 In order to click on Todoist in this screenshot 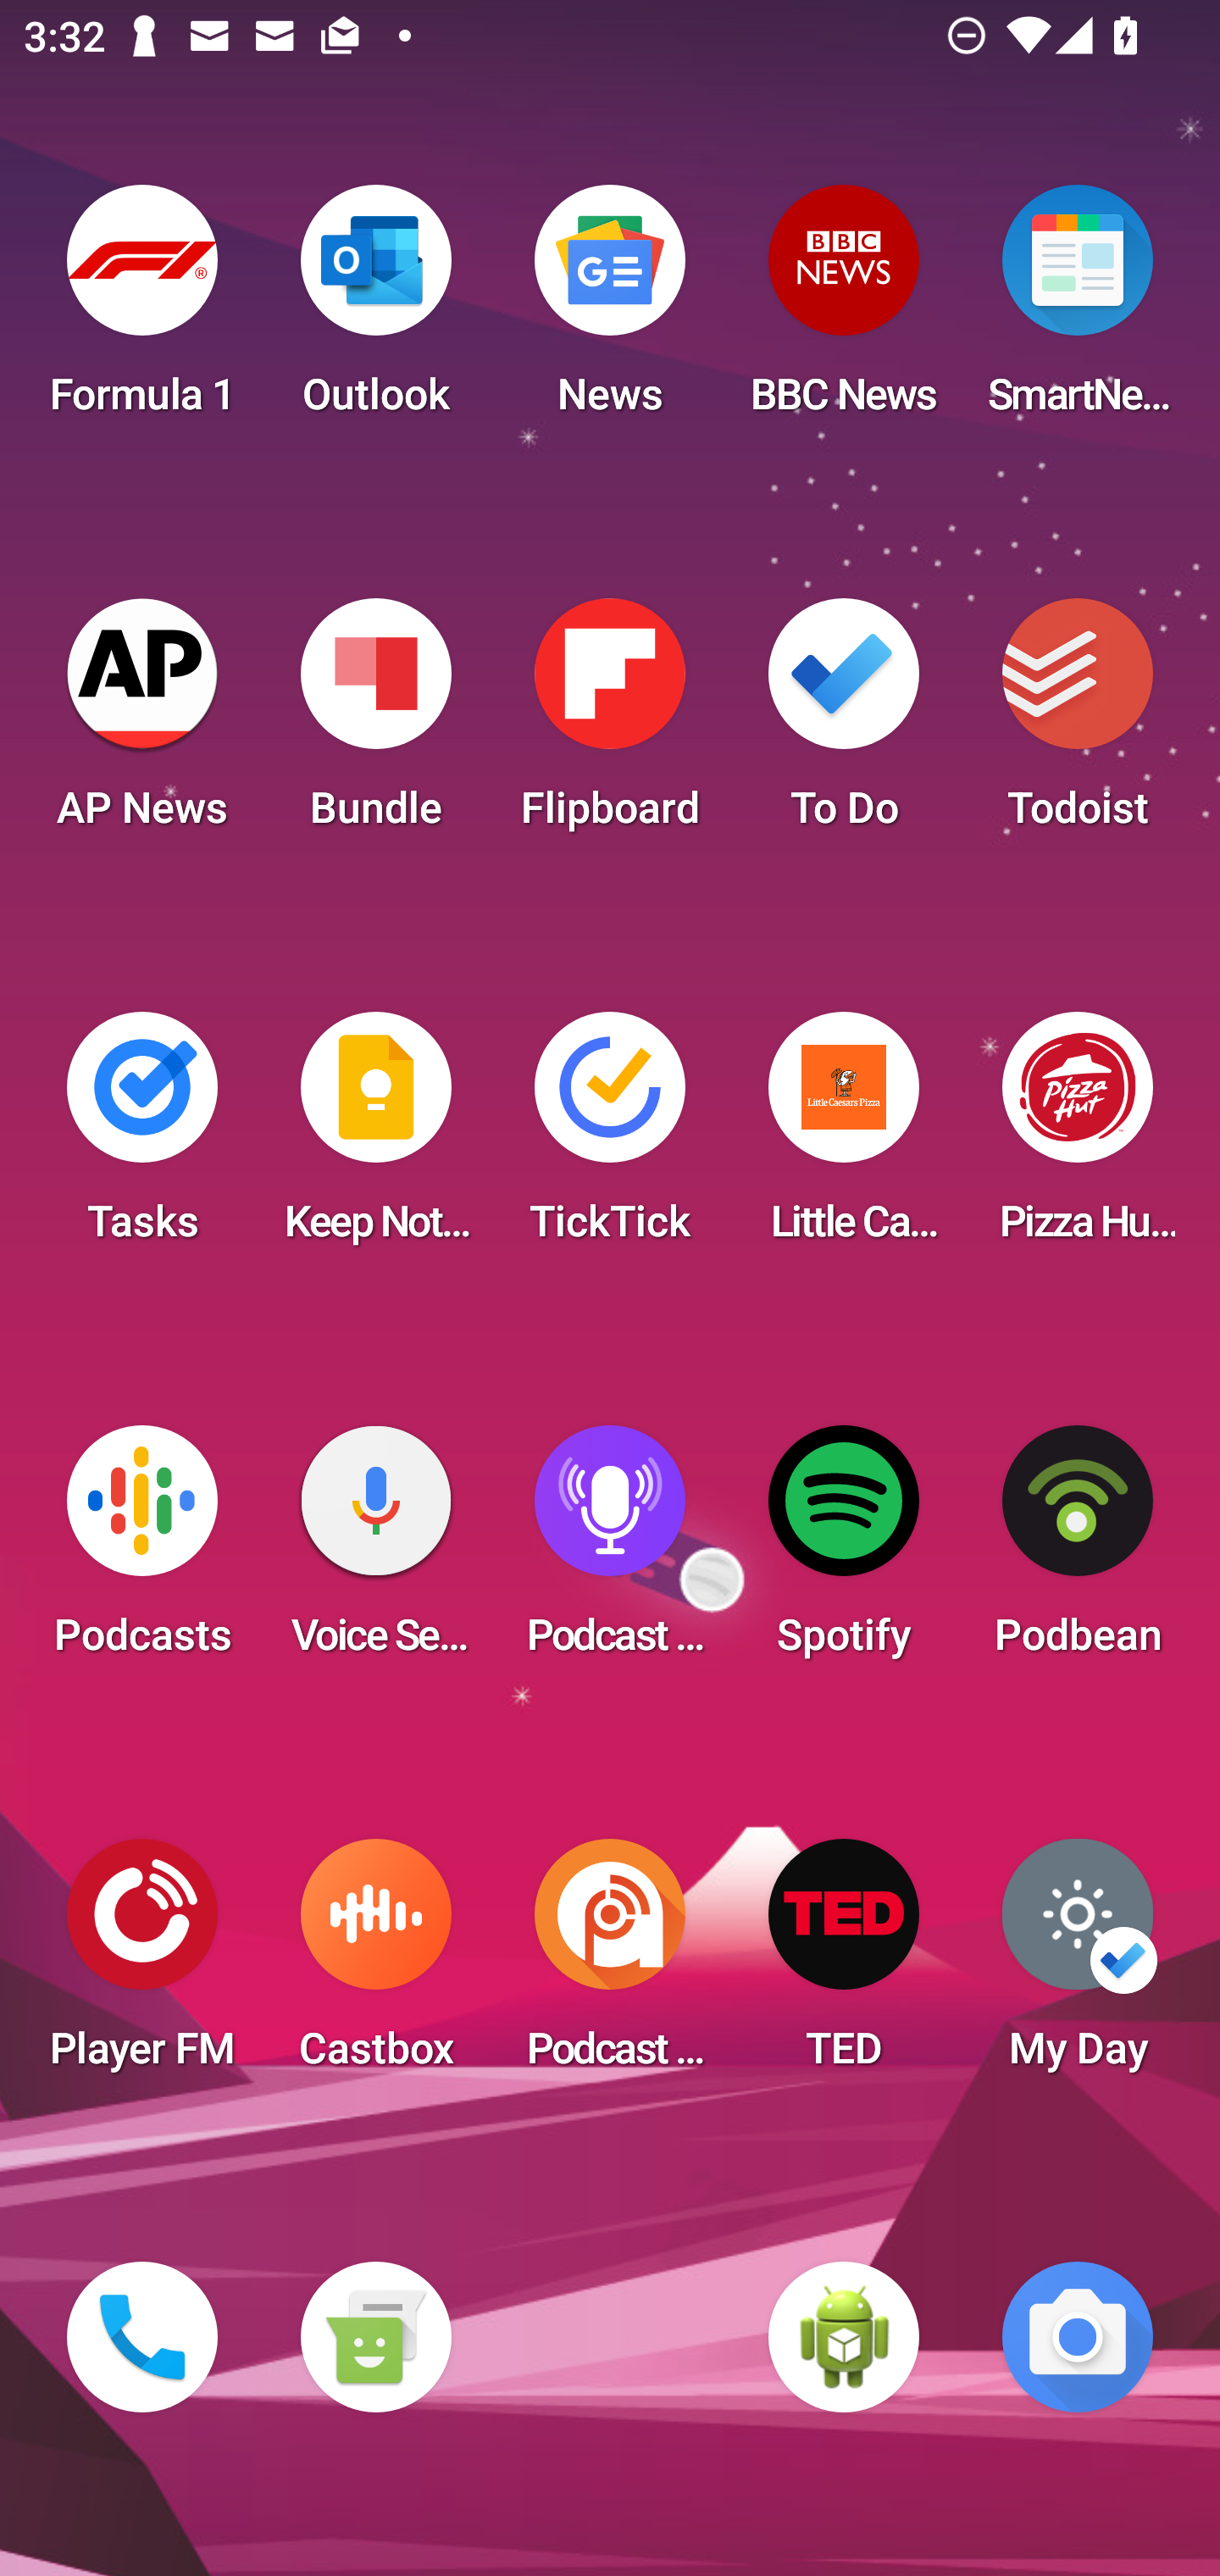, I will do `click(1078, 724)`.